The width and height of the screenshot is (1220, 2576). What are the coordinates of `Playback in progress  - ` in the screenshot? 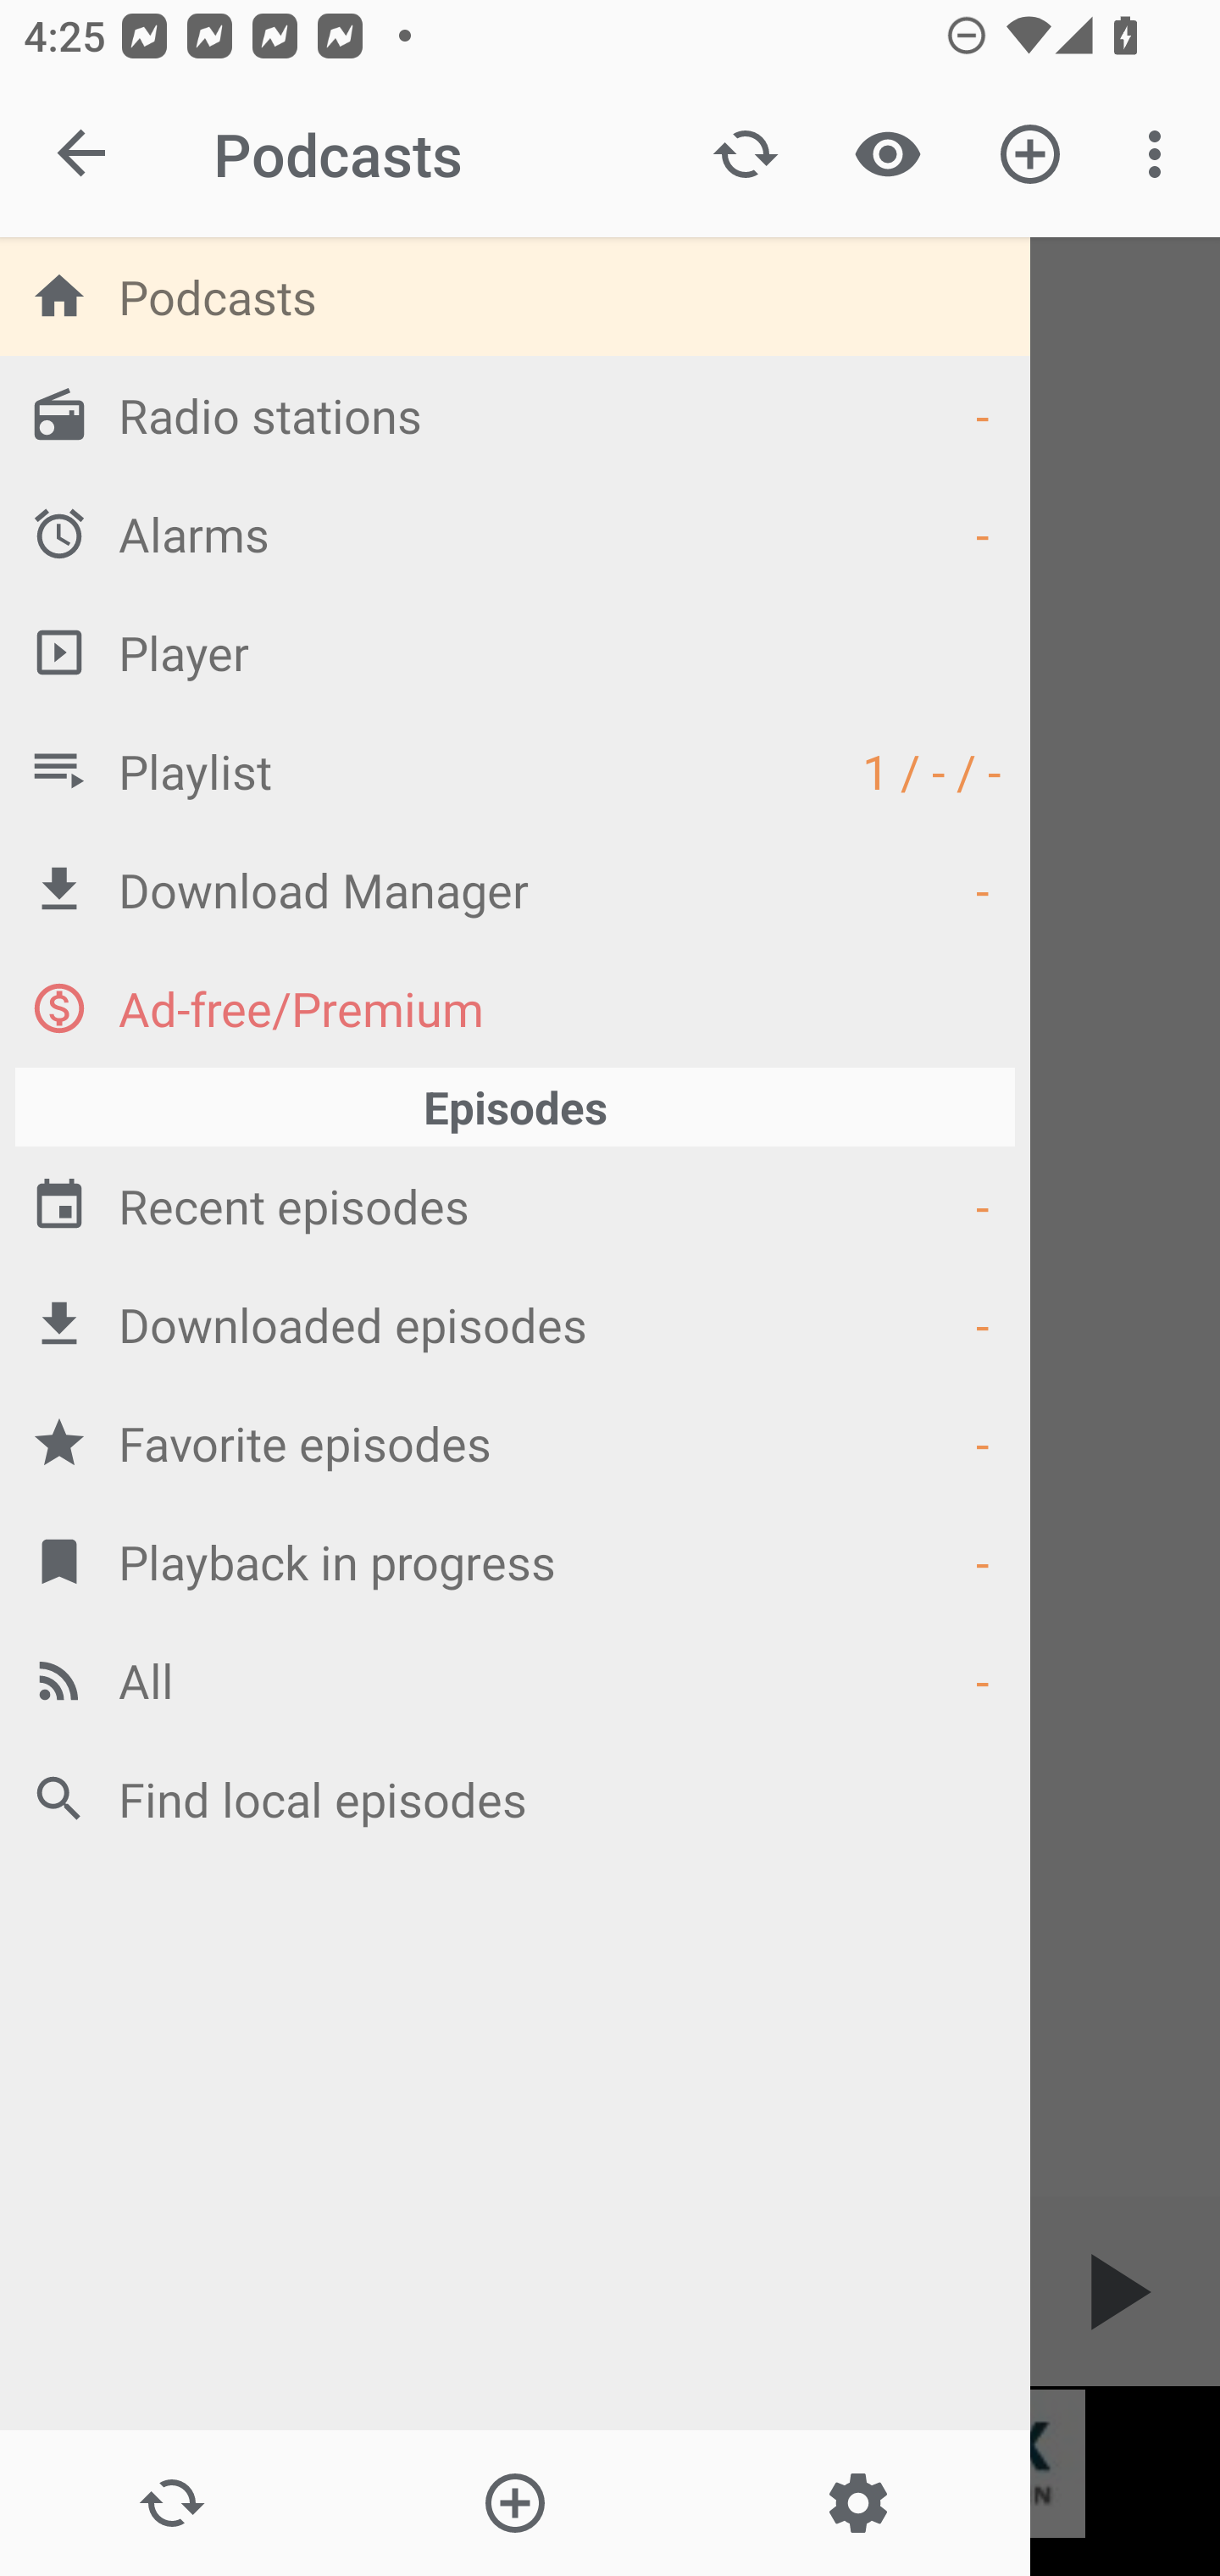 It's located at (515, 1561).